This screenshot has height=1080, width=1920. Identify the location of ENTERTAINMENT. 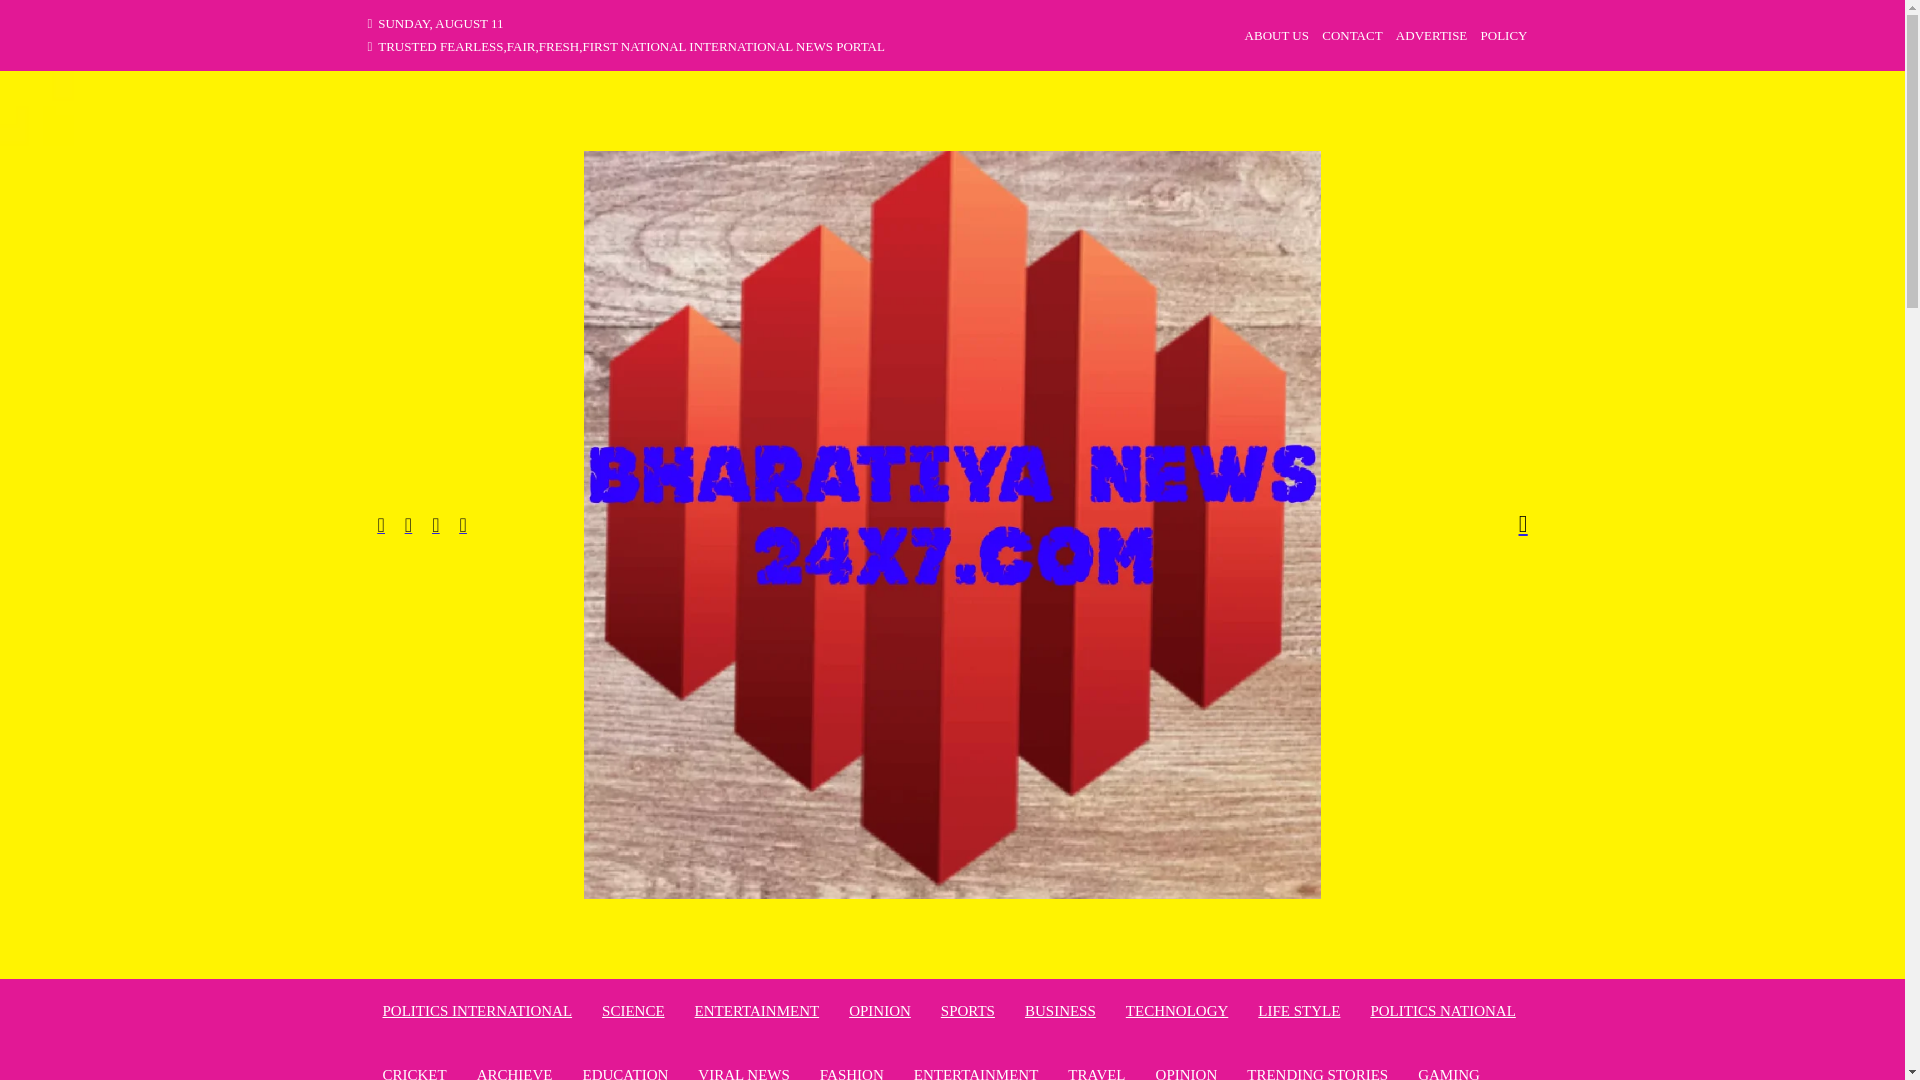
(757, 1010).